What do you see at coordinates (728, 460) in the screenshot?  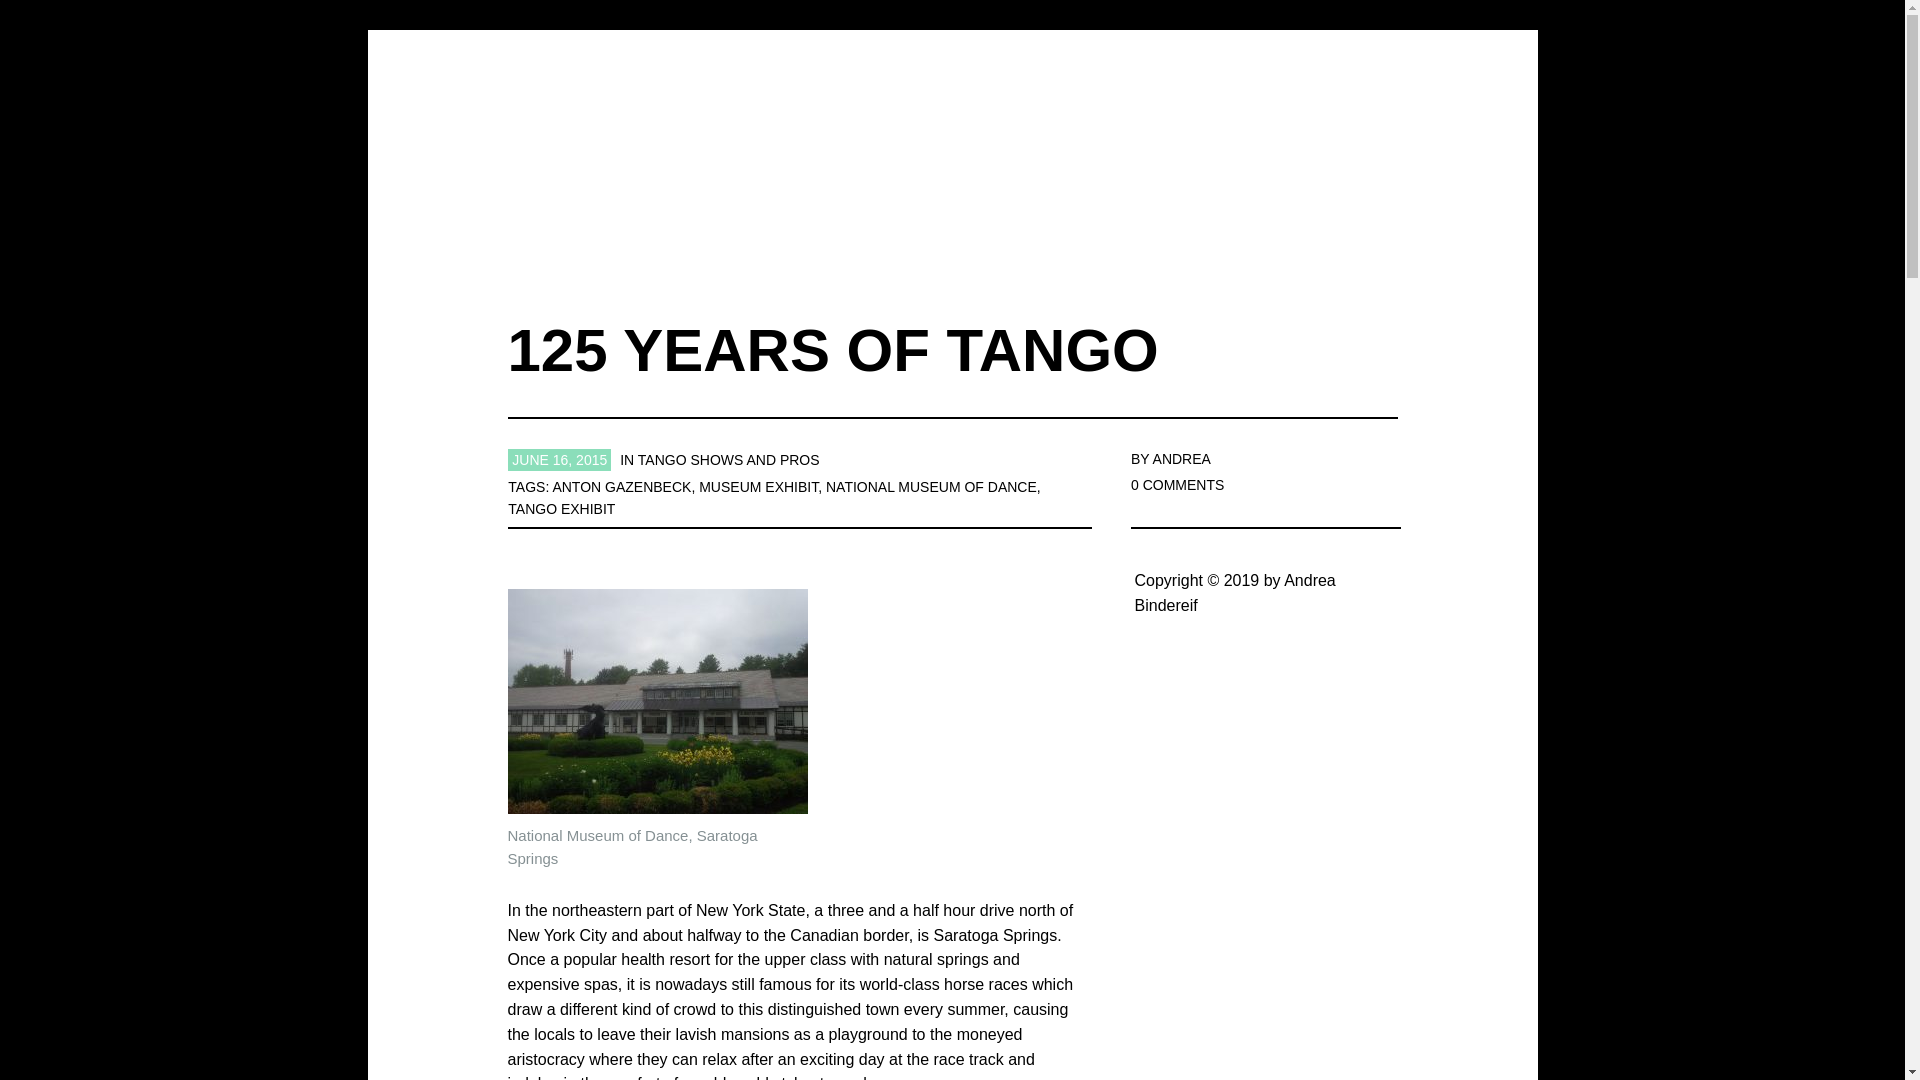 I see `TANGO SHOWS AND PROS` at bounding box center [728, 460].